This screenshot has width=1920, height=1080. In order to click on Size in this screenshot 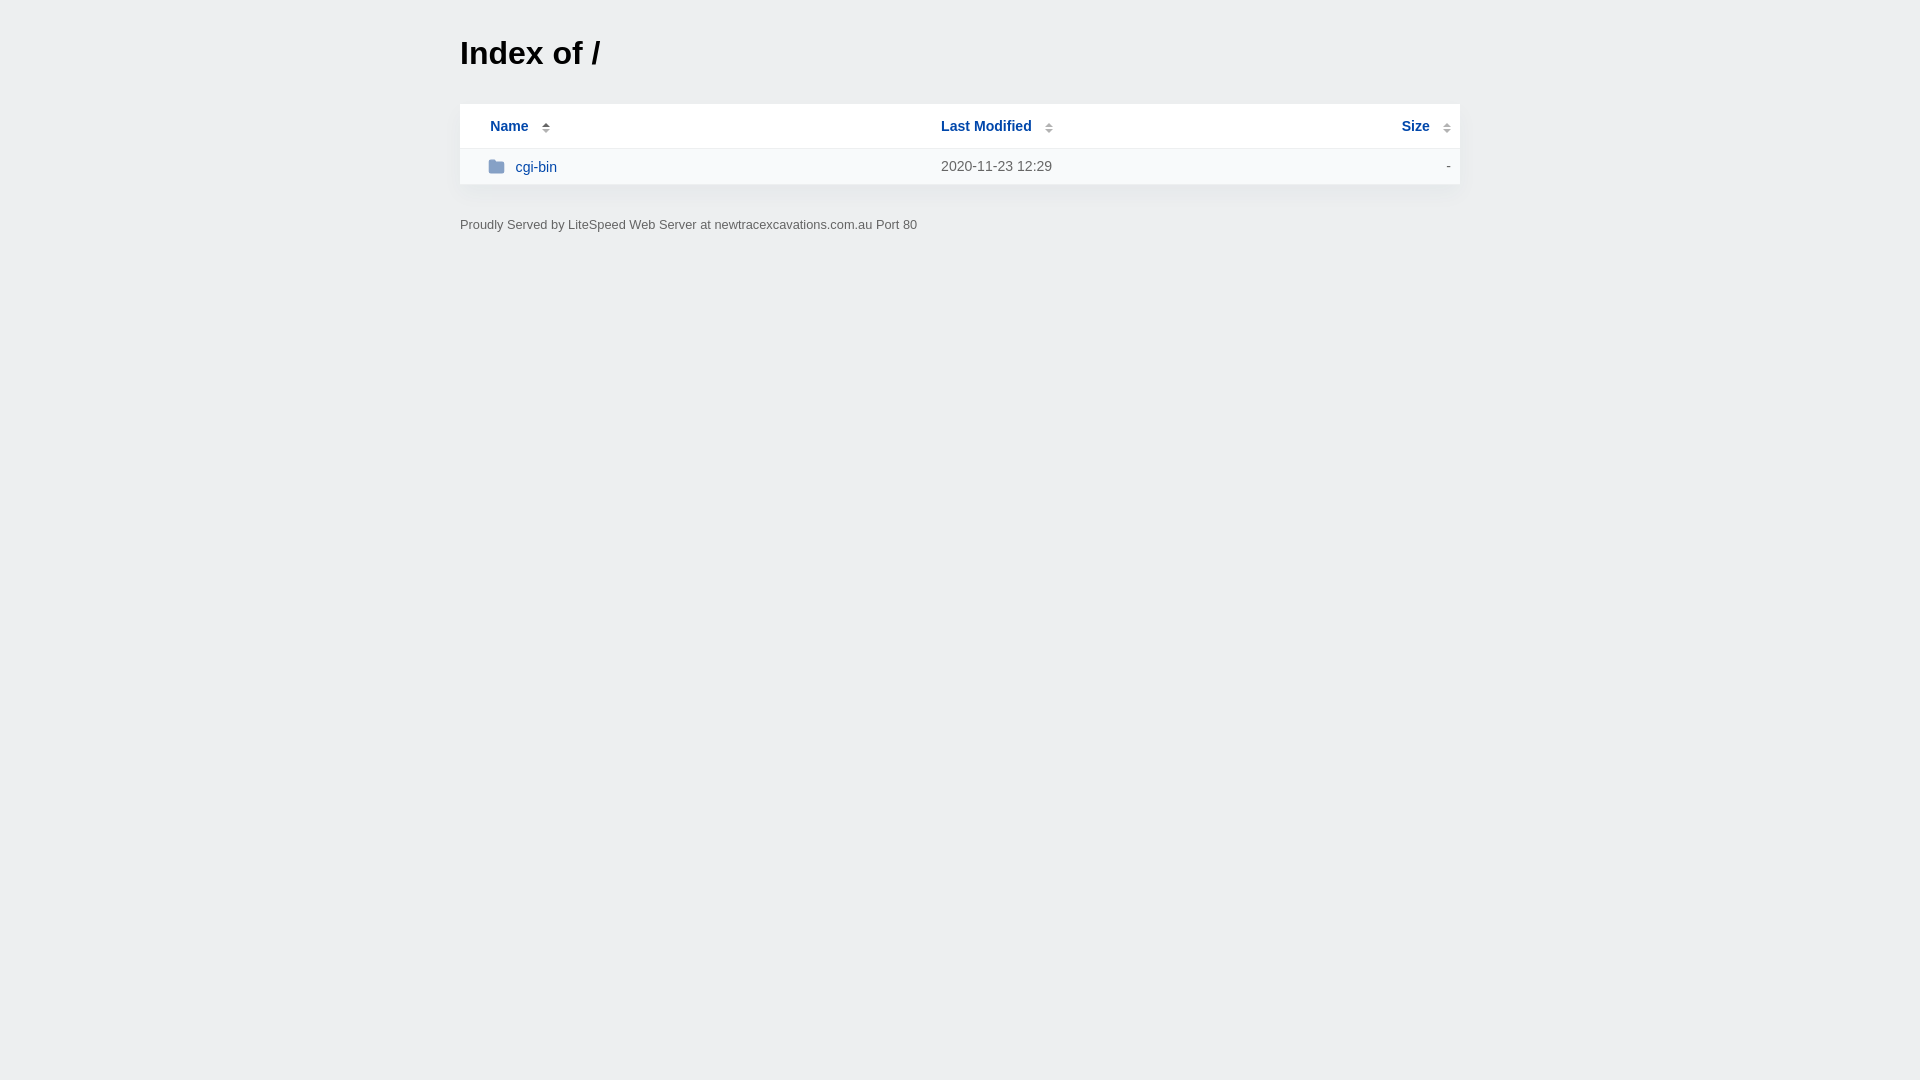, I will do `click(1426, 126)`.